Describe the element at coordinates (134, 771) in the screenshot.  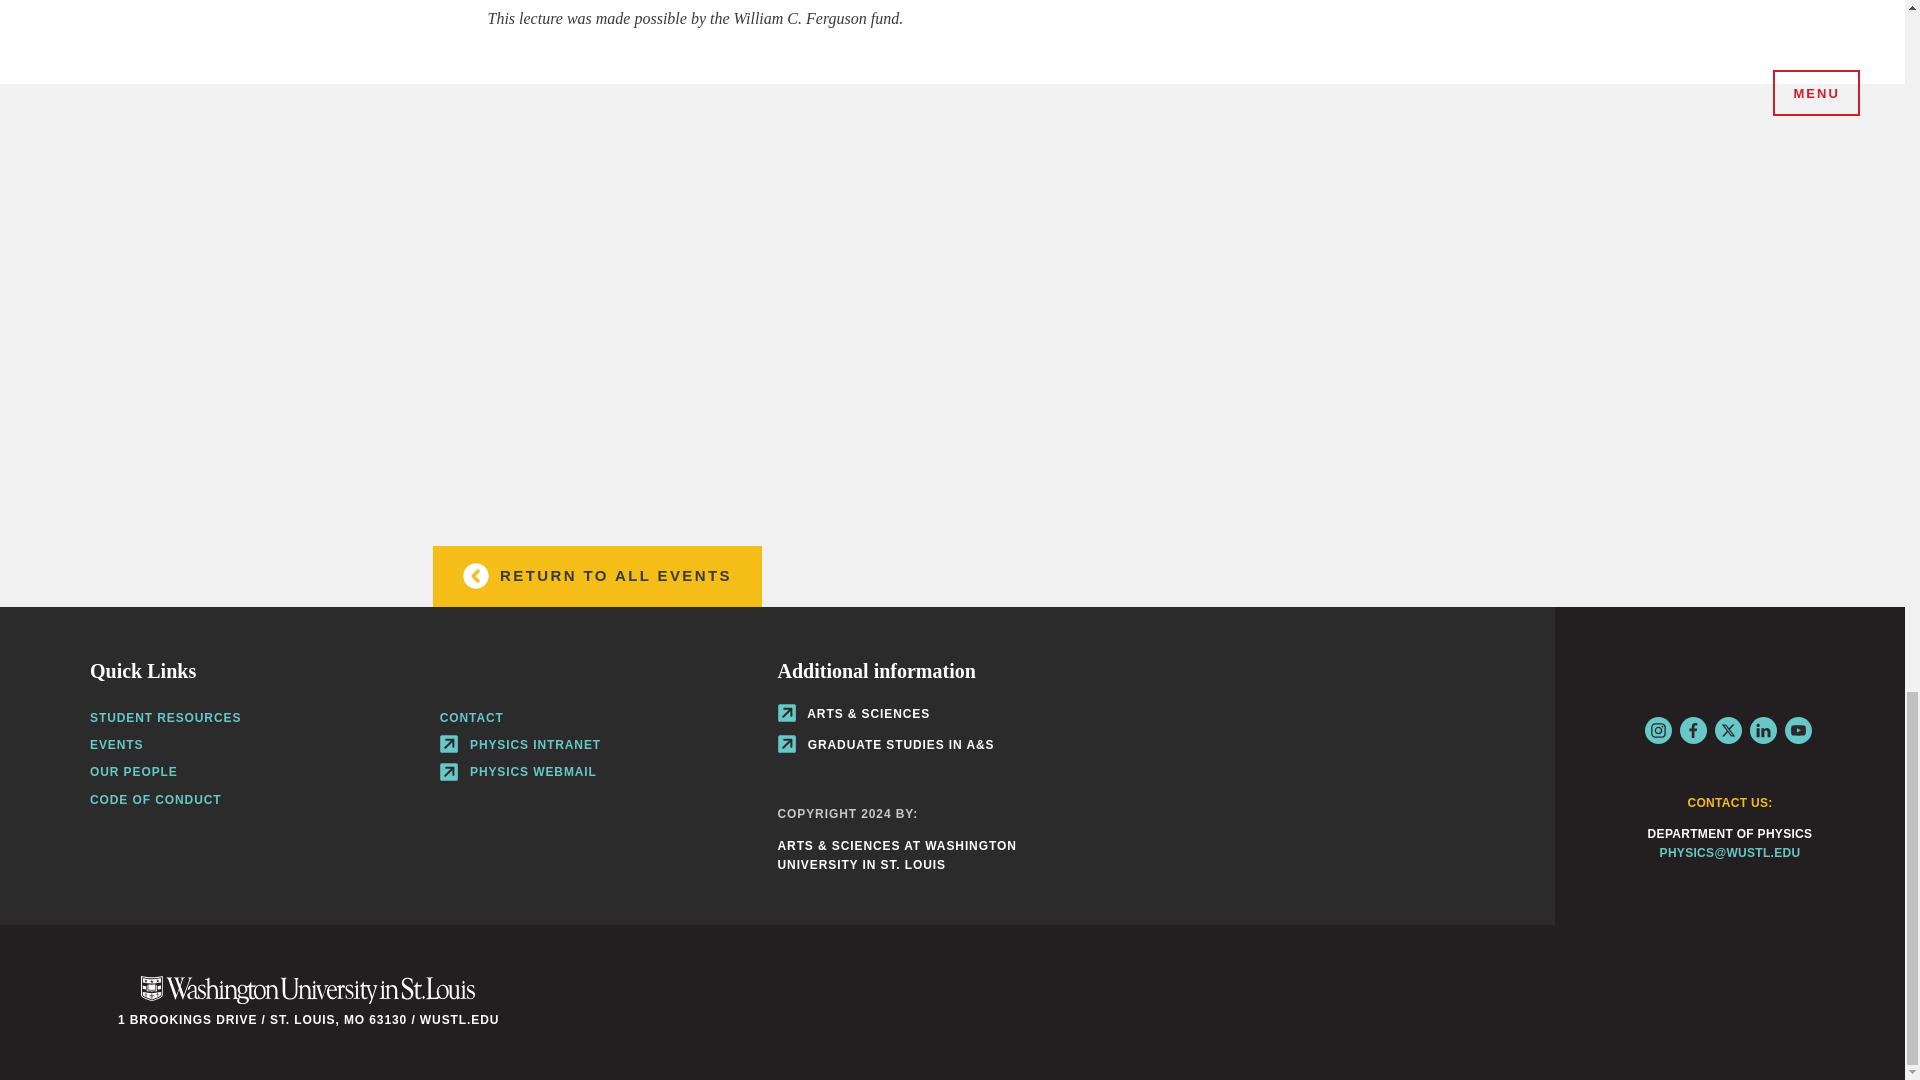
I see `OUR PEOPLE` at that location.